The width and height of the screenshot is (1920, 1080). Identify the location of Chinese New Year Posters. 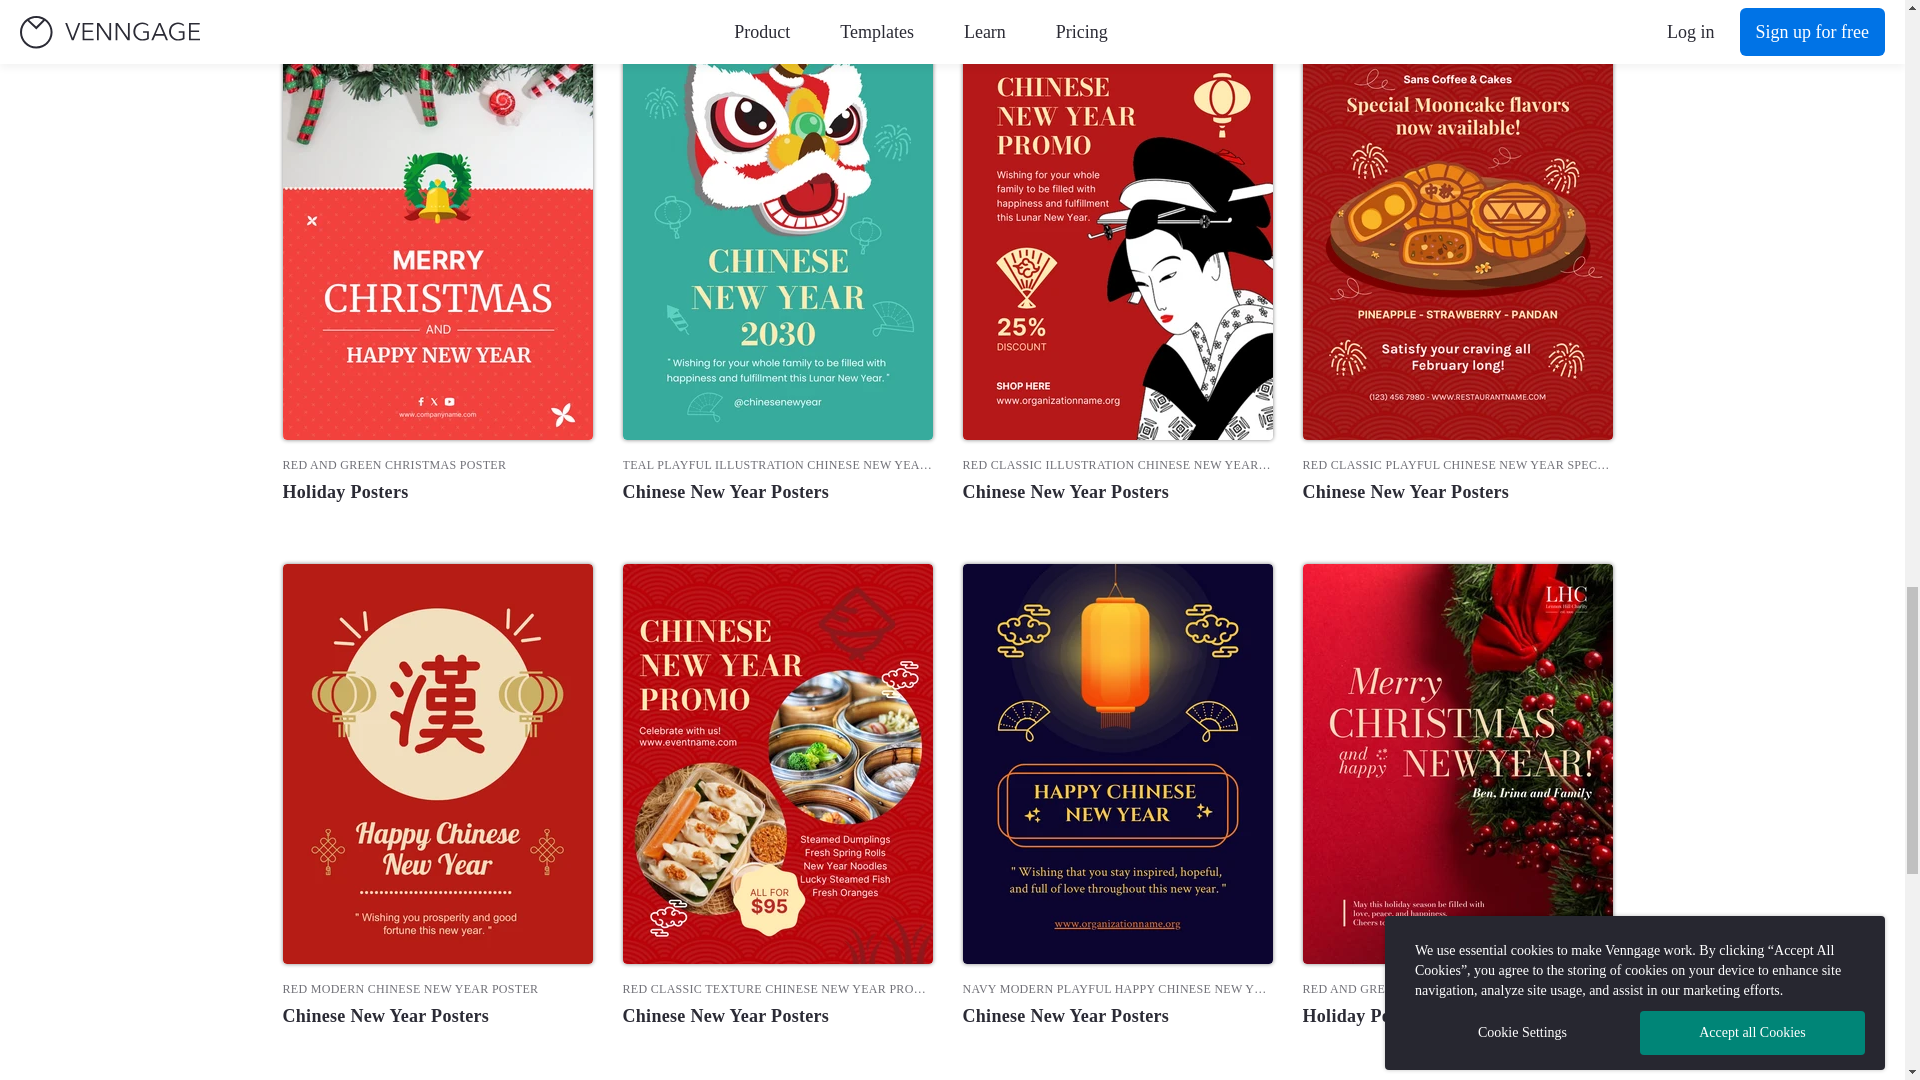
(776, 492).